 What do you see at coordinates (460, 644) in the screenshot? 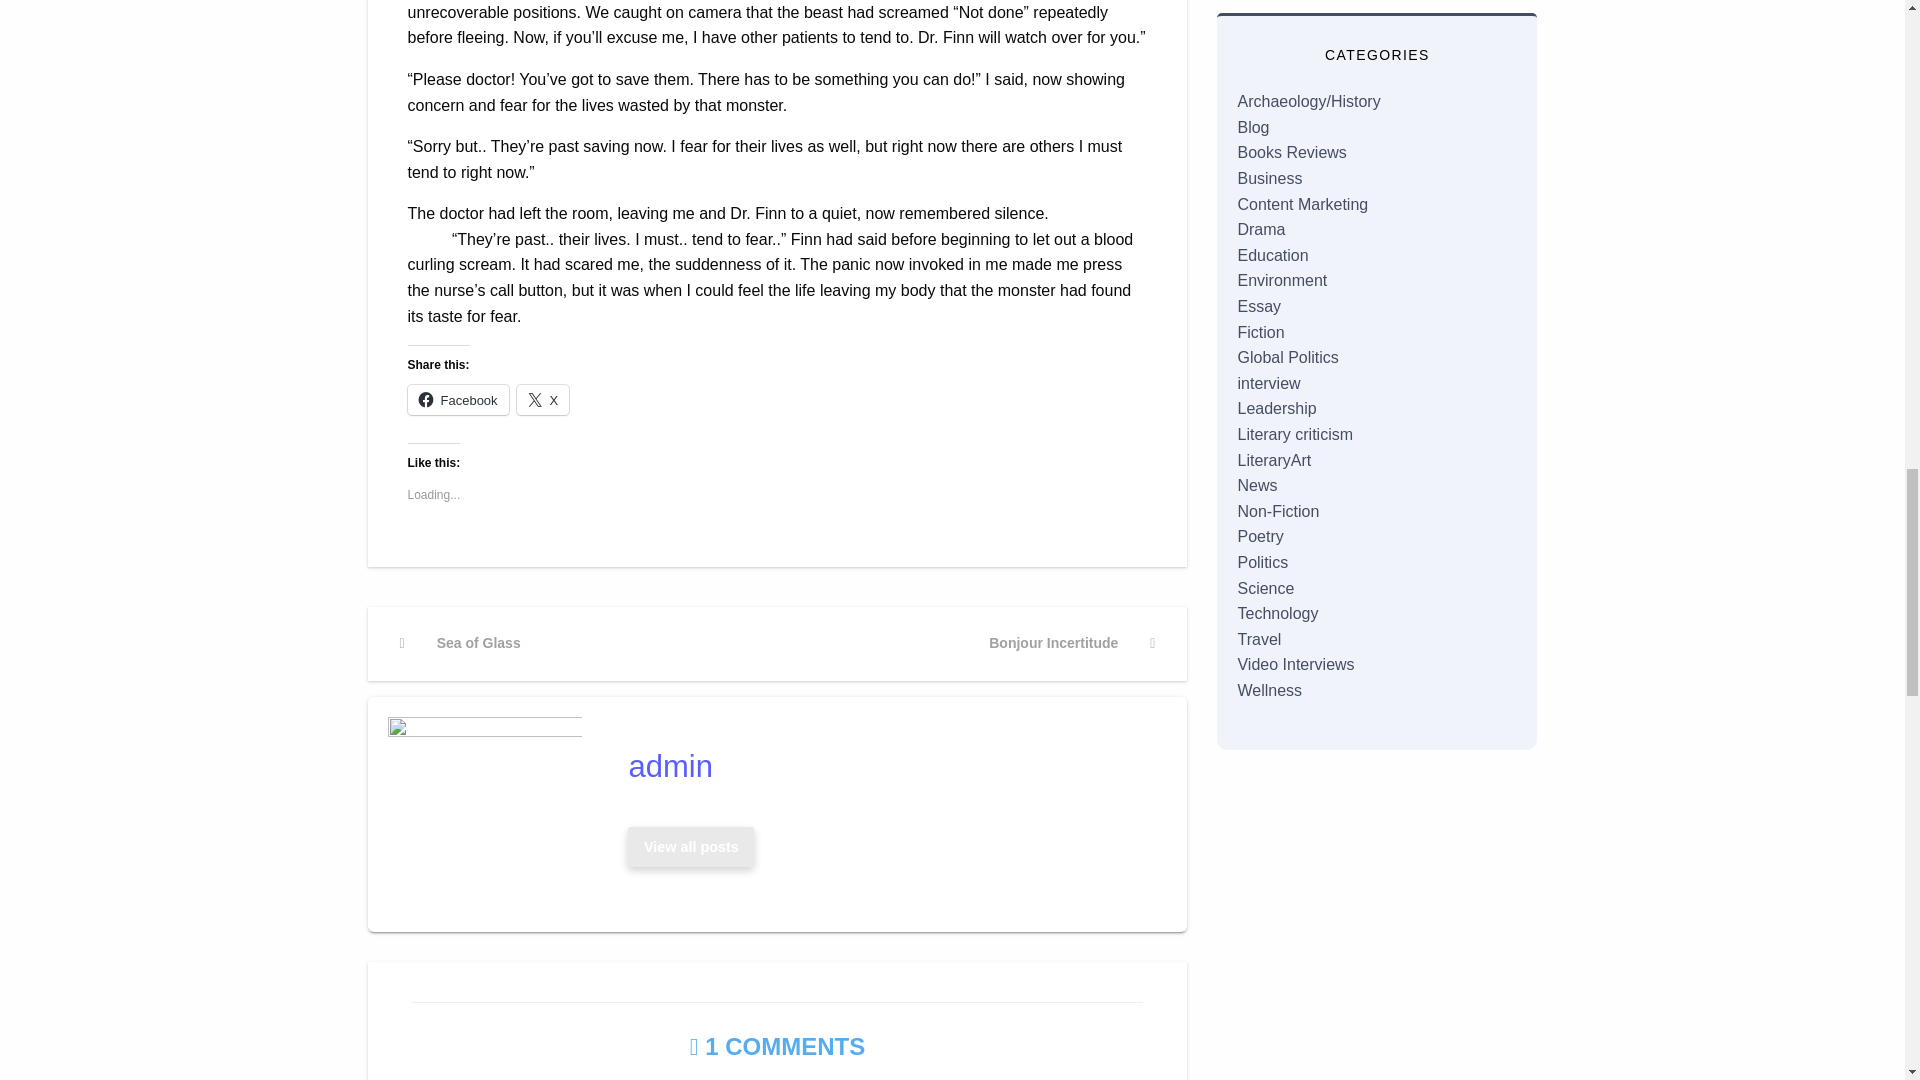
I see `View all posts` at bounding box center [460, 644].